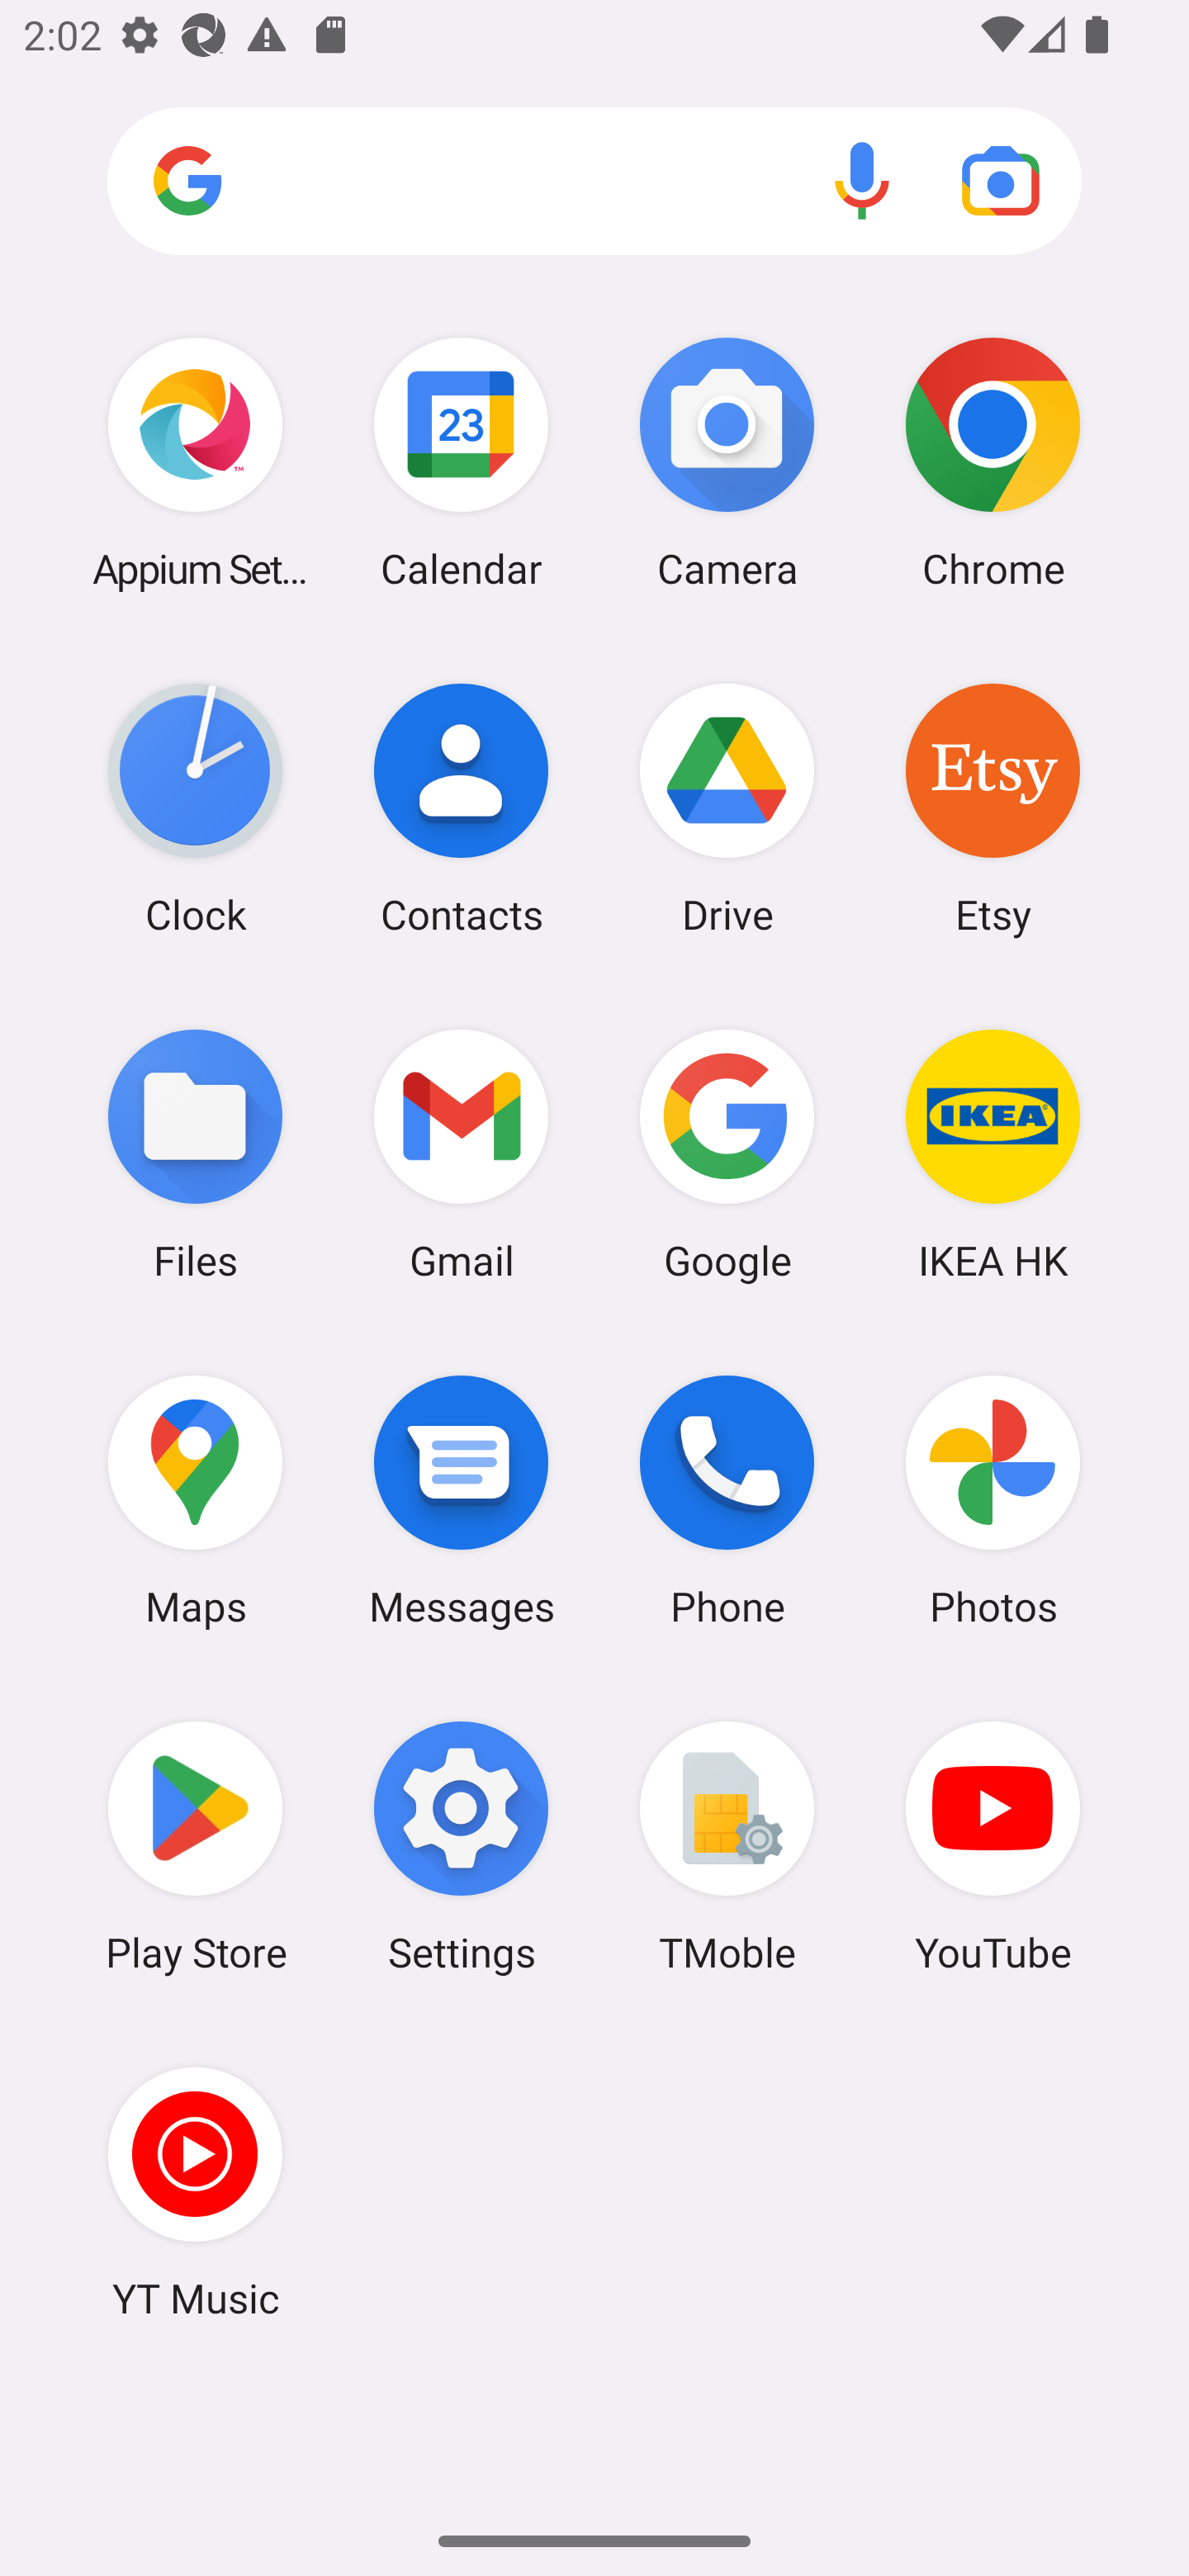 The width and height of the screenshot is (1189, 2576). What do you see at coordinates (727, 1500) in the screenshot?
I see `Phone` at bounding box center [727, 1500].